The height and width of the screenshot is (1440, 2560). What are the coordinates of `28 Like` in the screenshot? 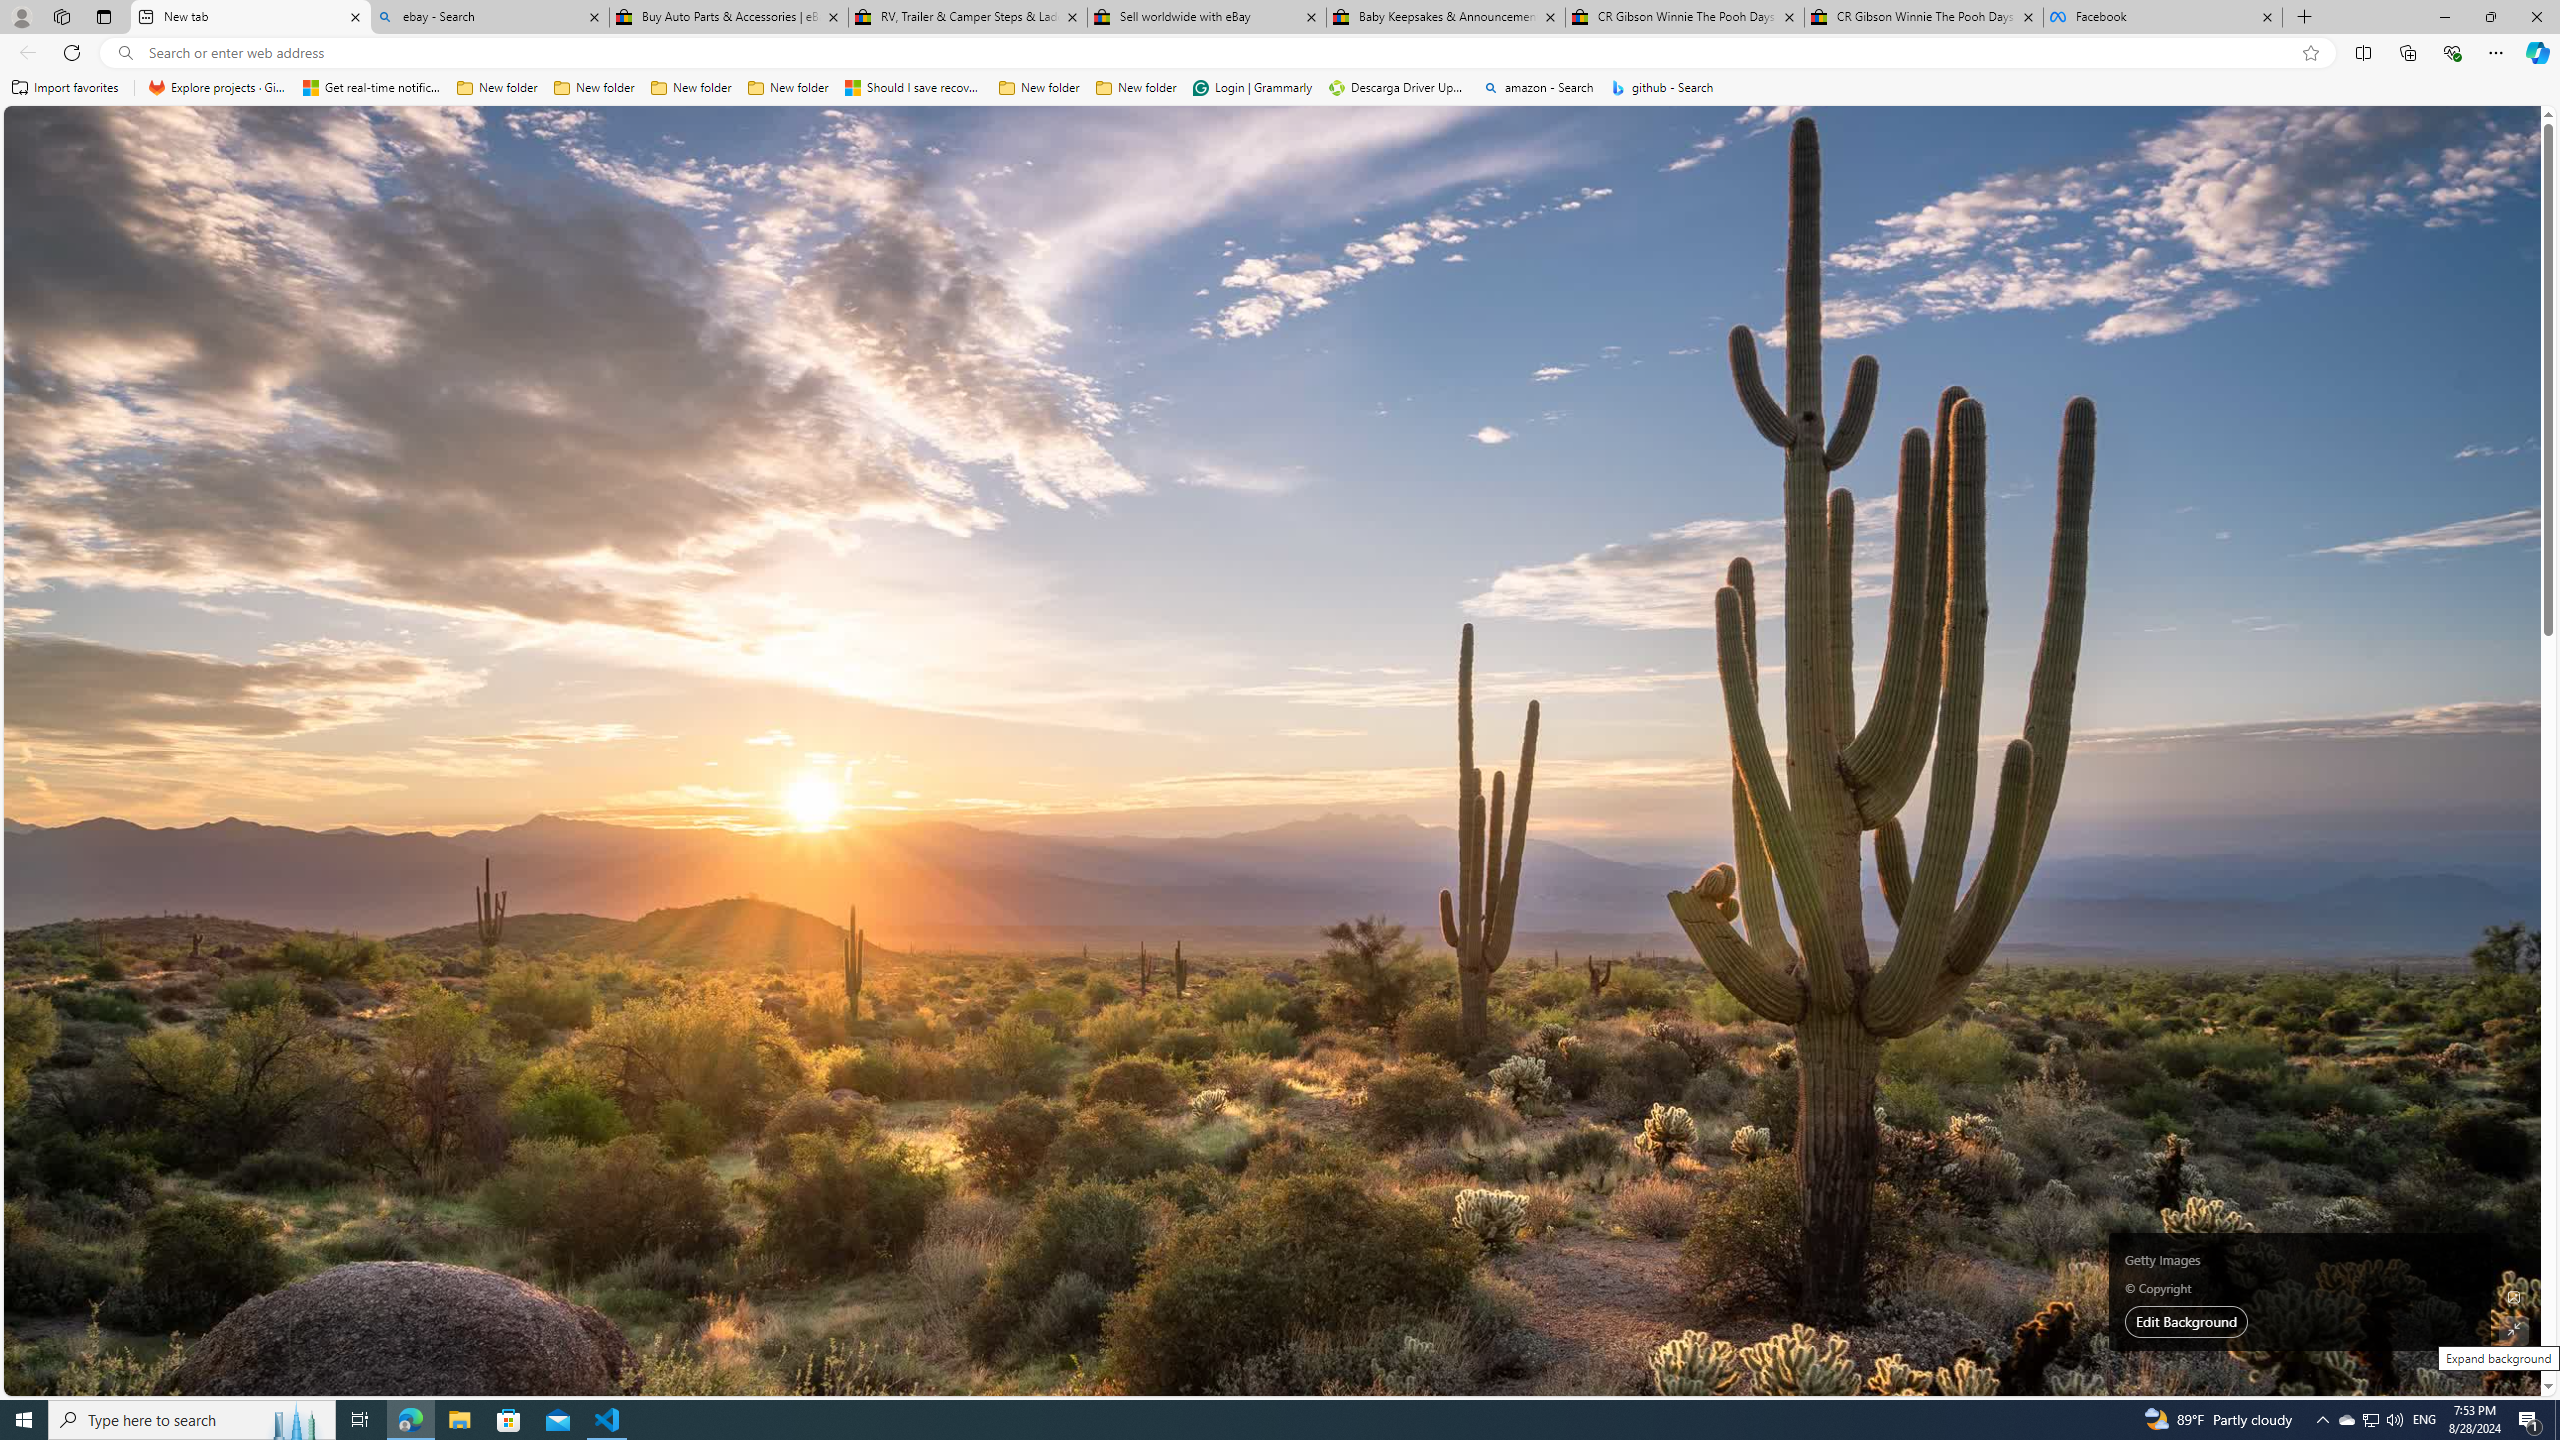 It's located at (843, 890).